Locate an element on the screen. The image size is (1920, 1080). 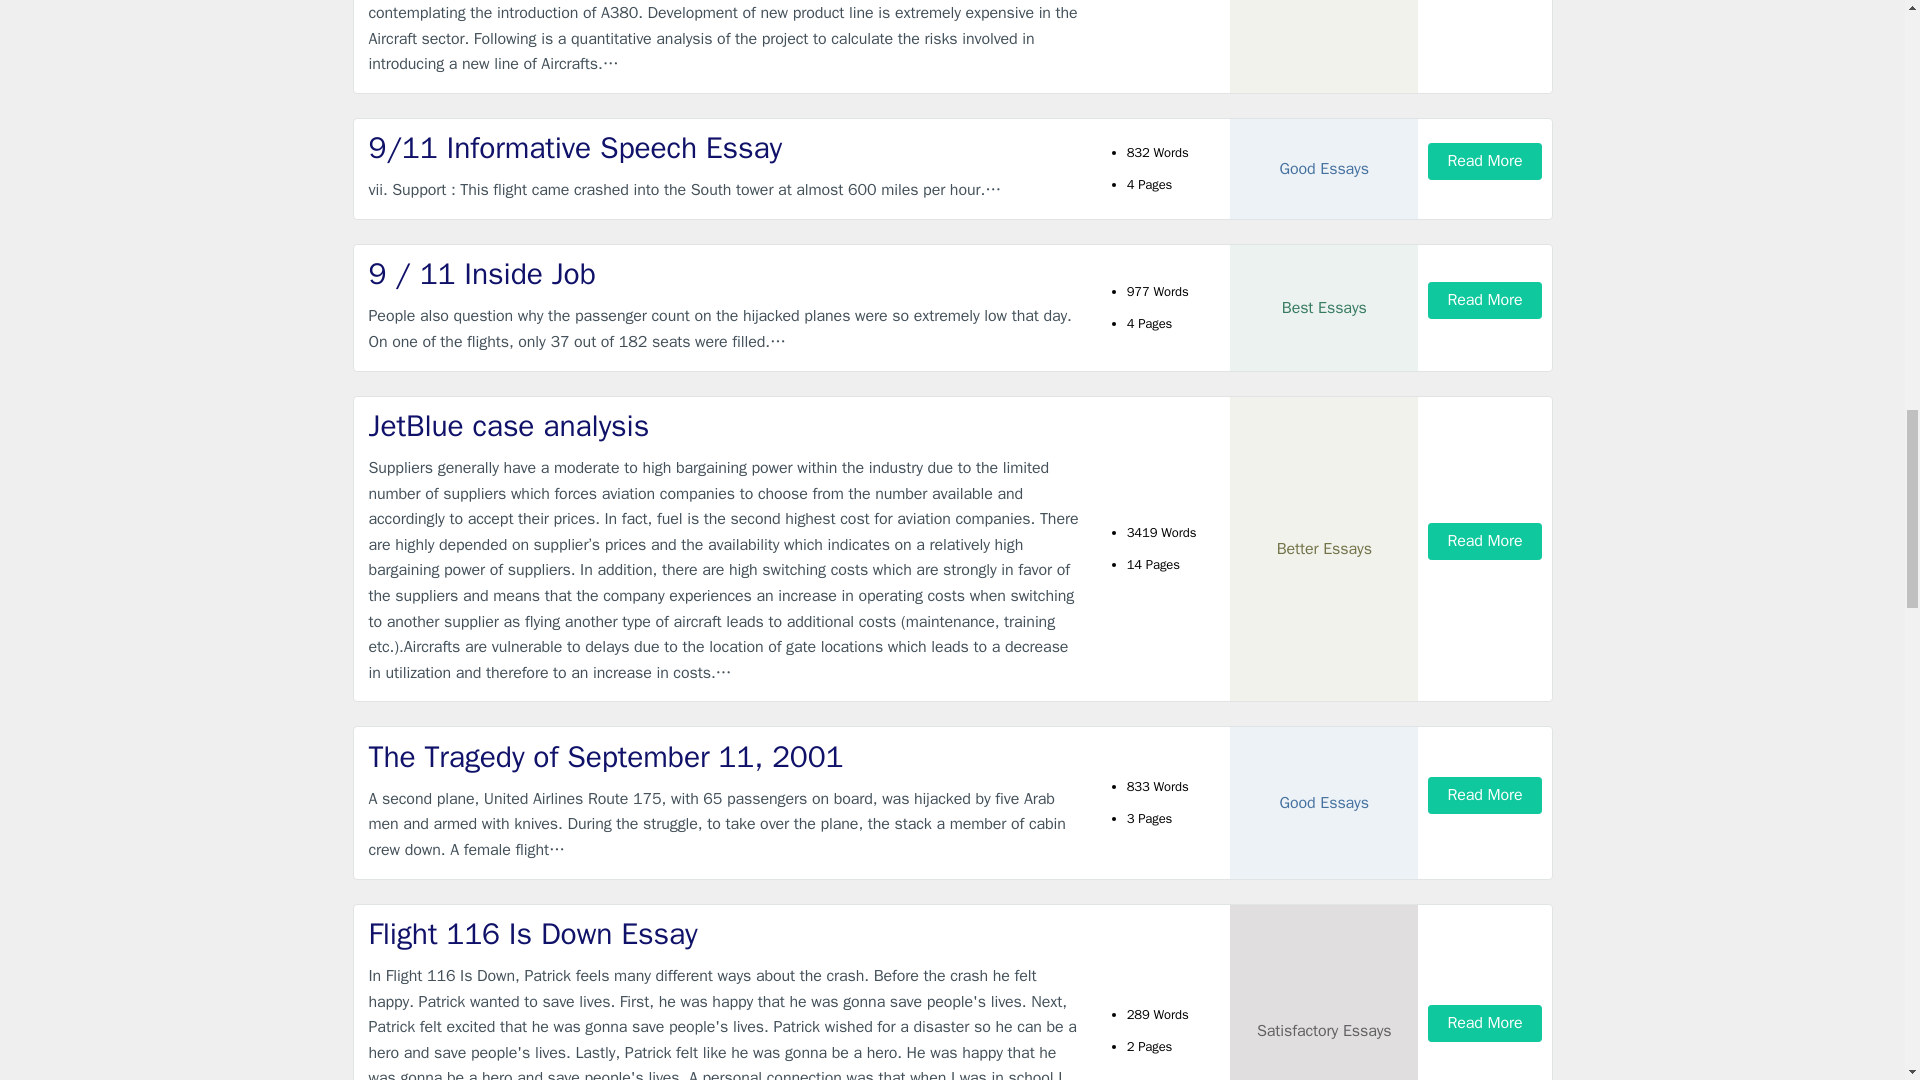
Read More is located at coordinates (1484, 541).